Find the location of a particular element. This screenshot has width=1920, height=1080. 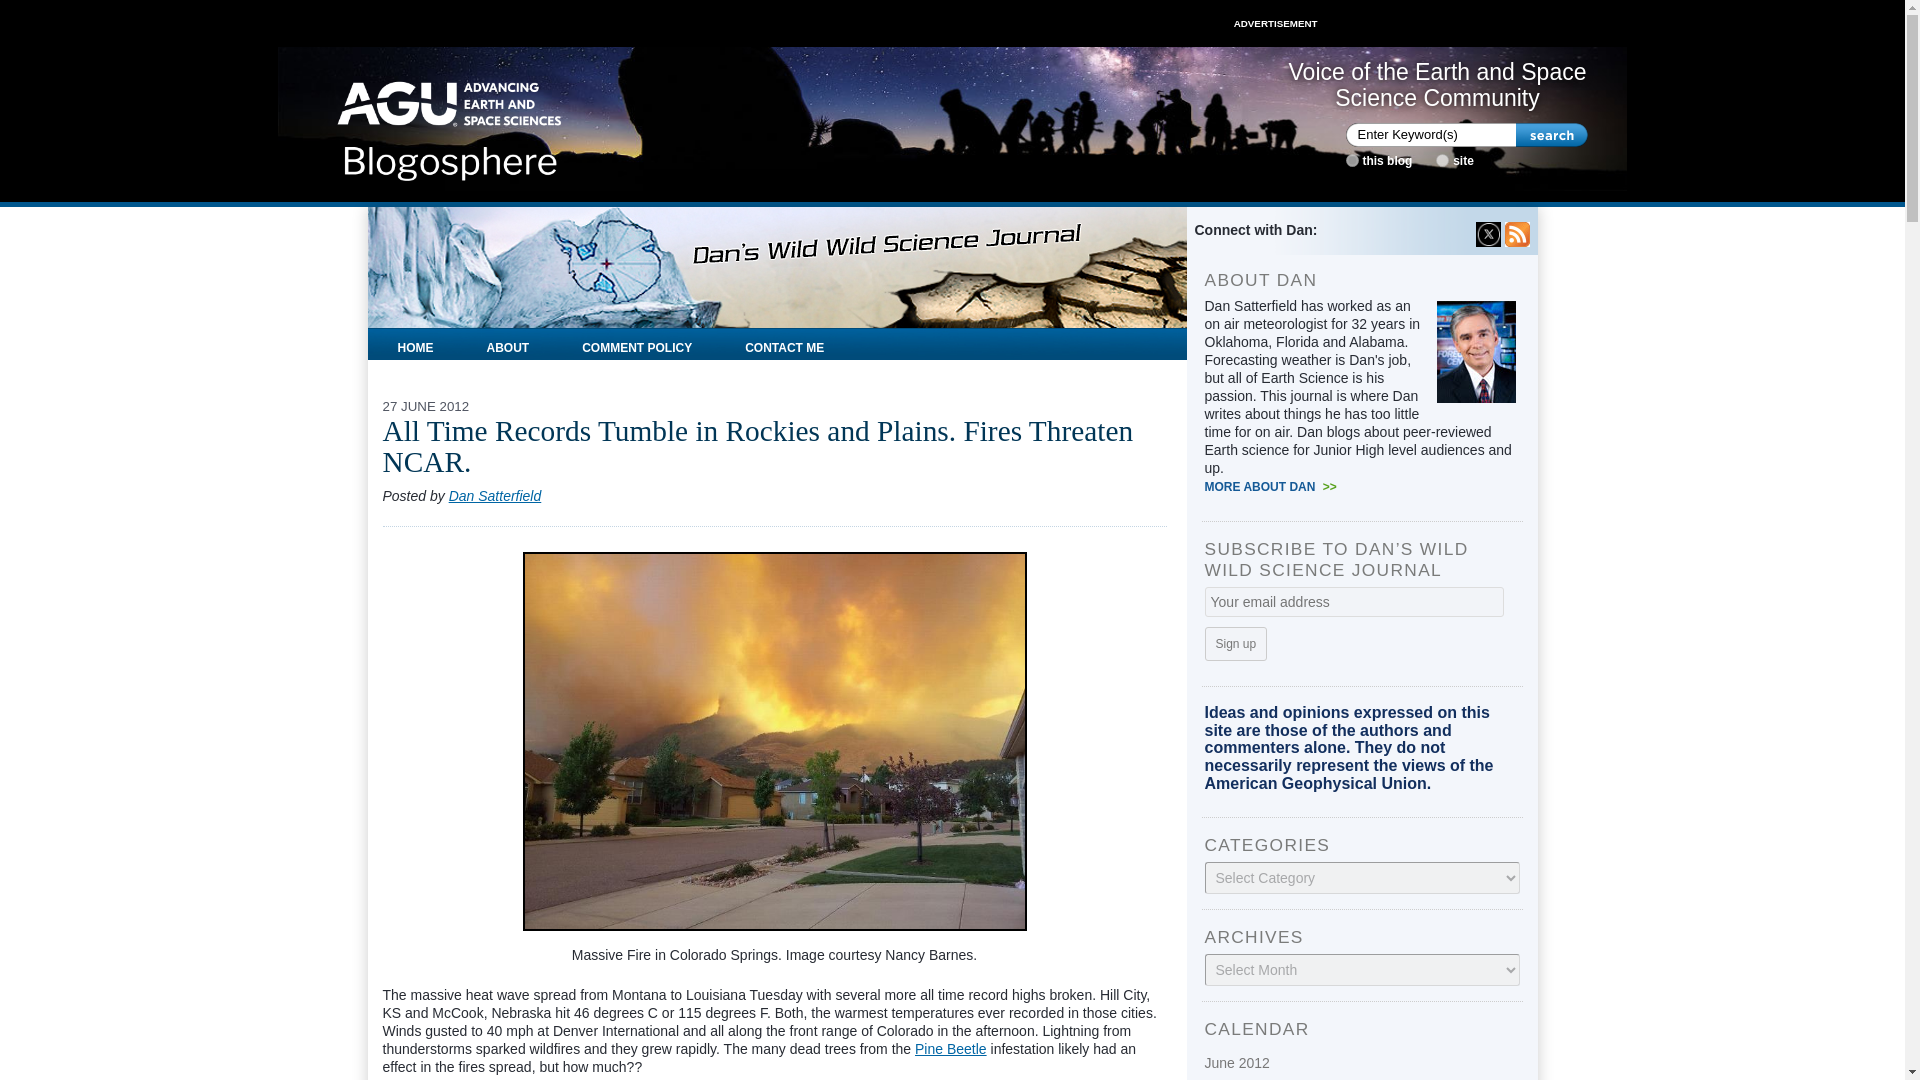

Home is located at coordinates (450, 124).